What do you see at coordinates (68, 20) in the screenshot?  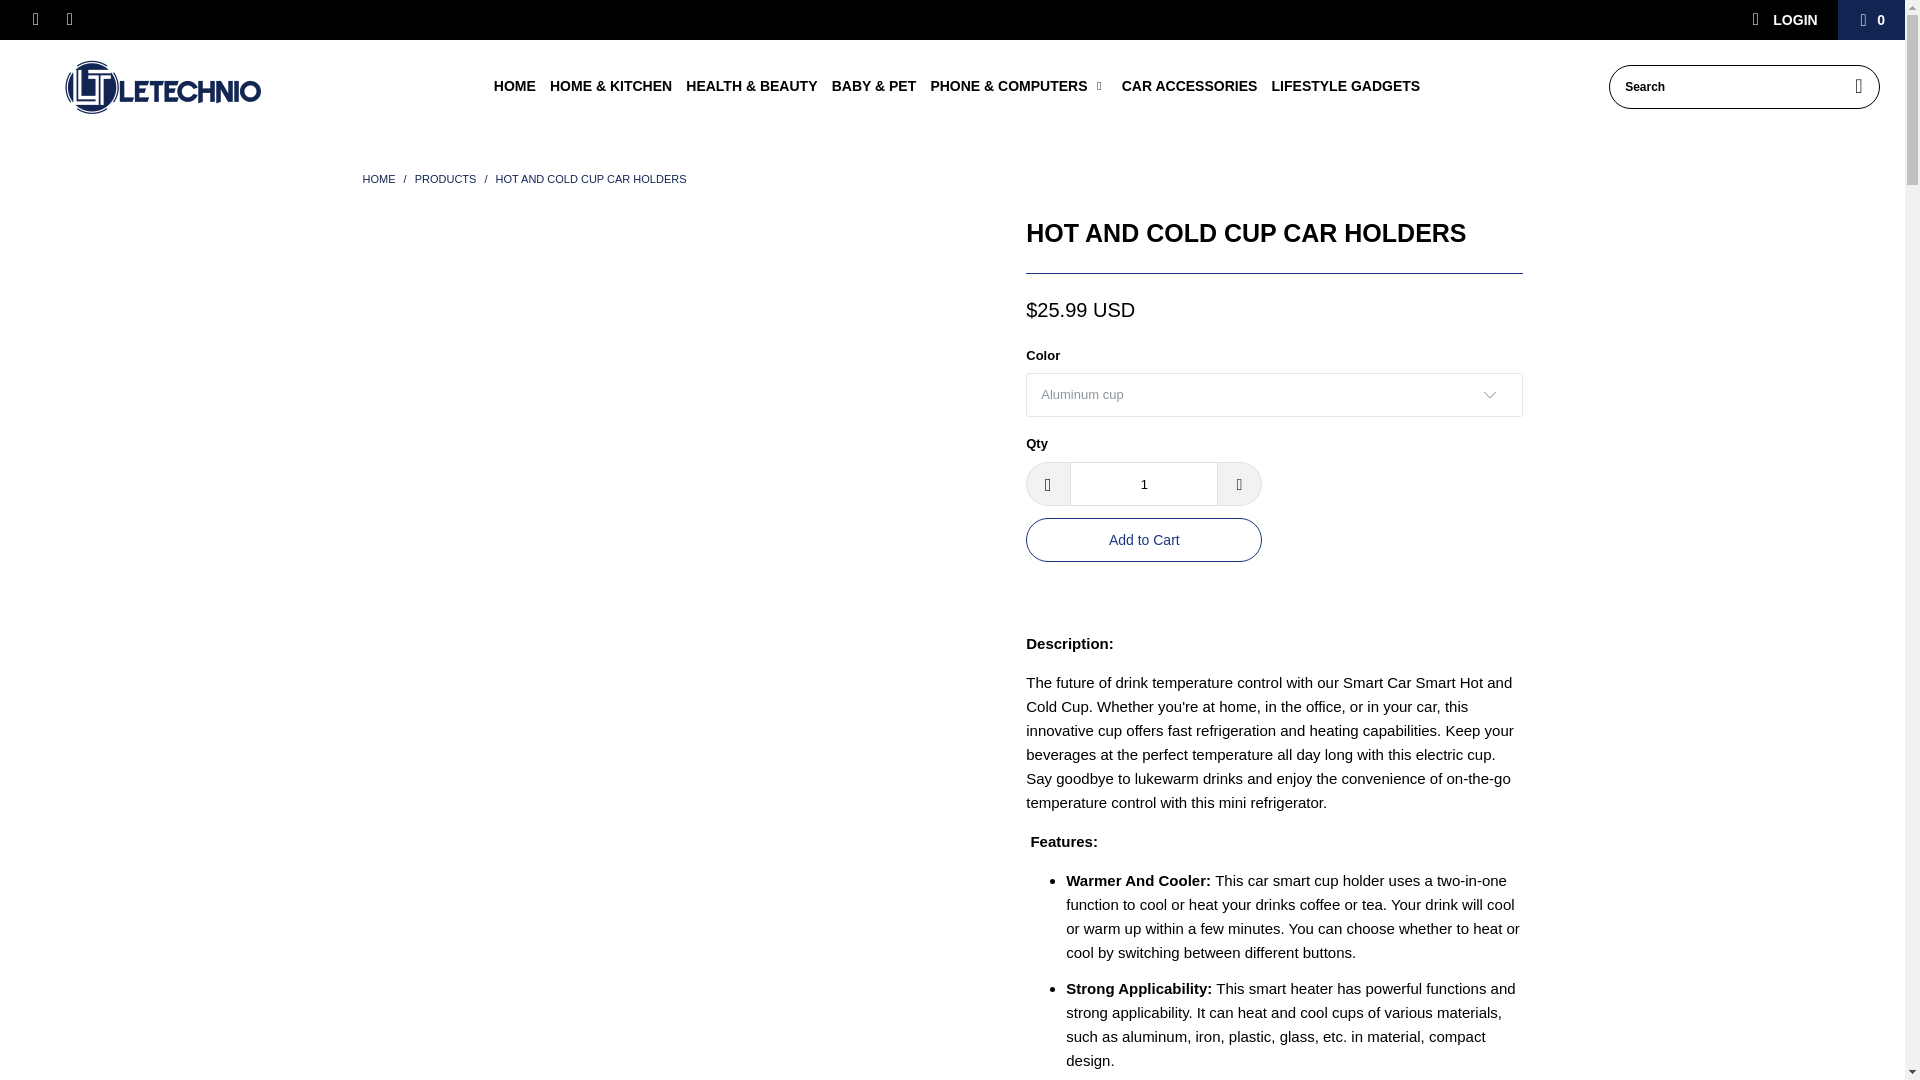 I see `LeTechnio on Instagram` at bounding box center [68, 20].